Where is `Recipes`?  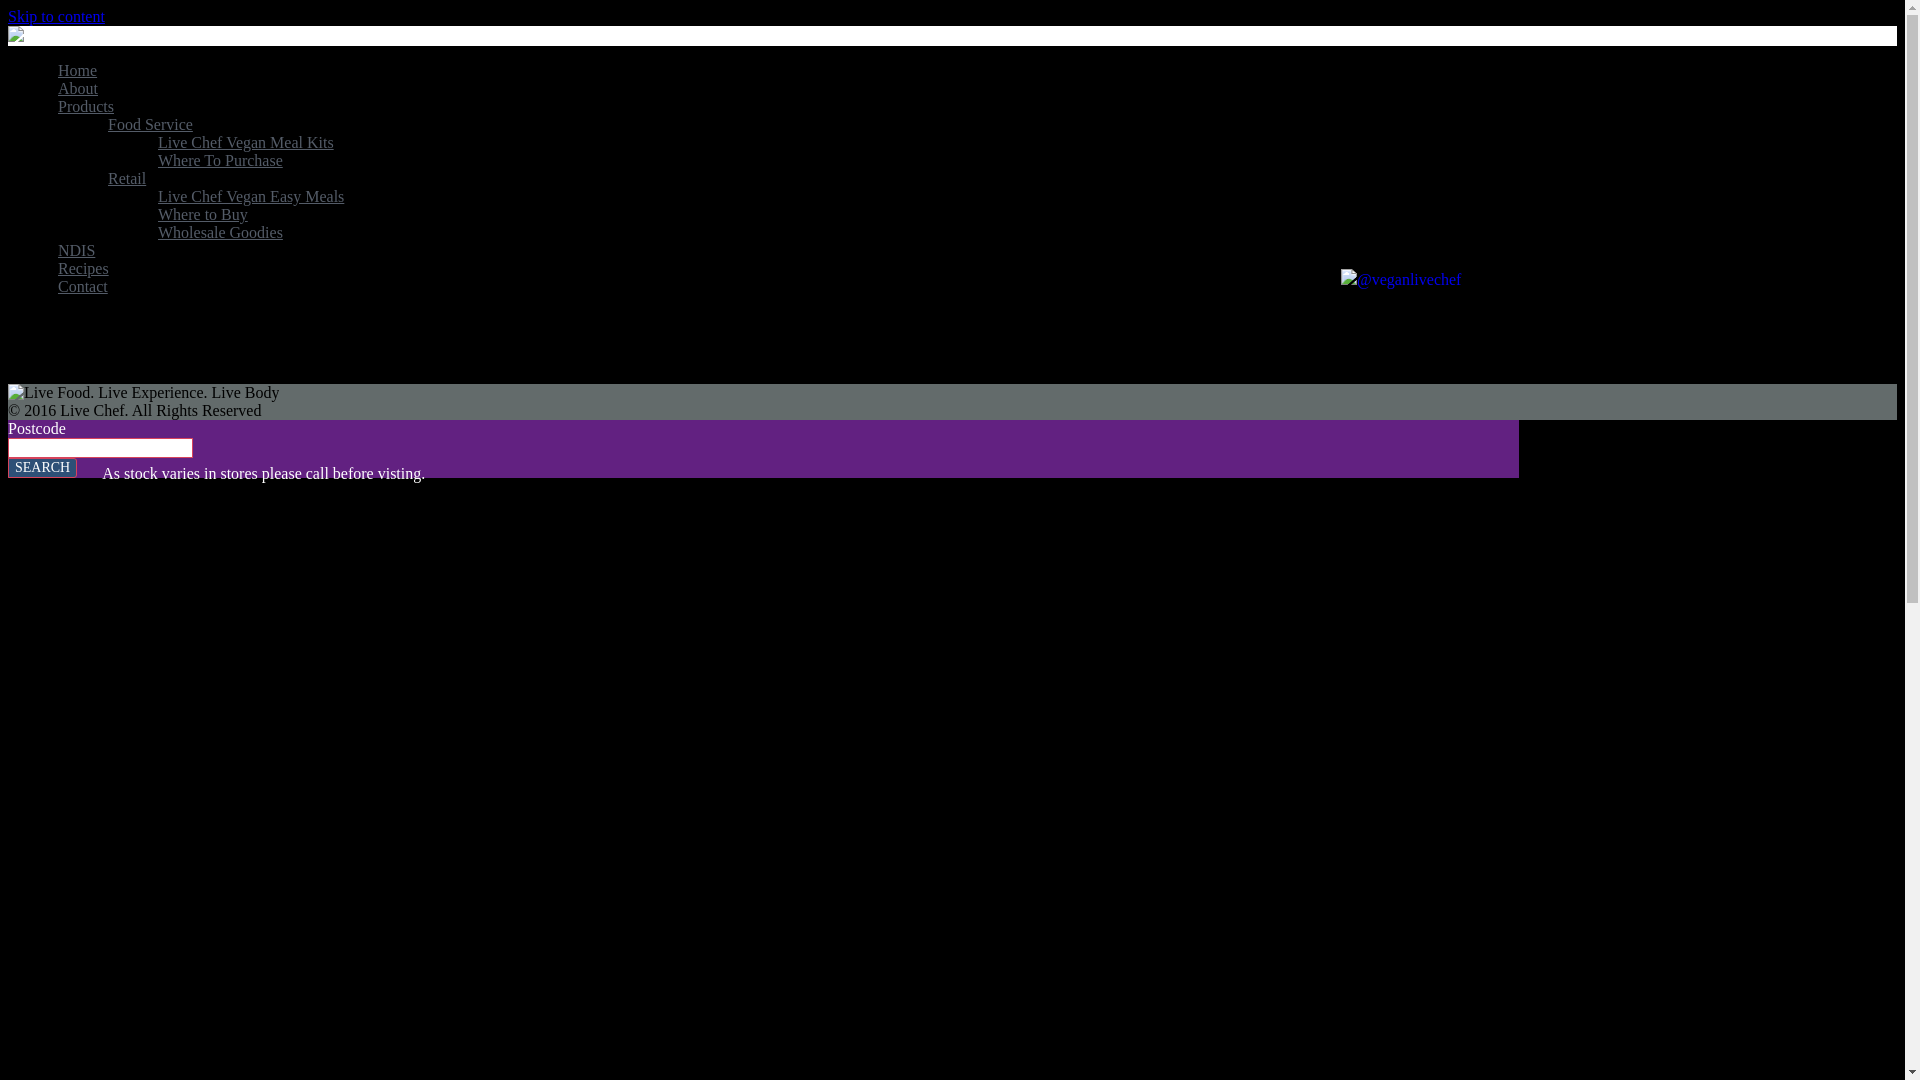 Recipes is located at coordinates (84, 268).